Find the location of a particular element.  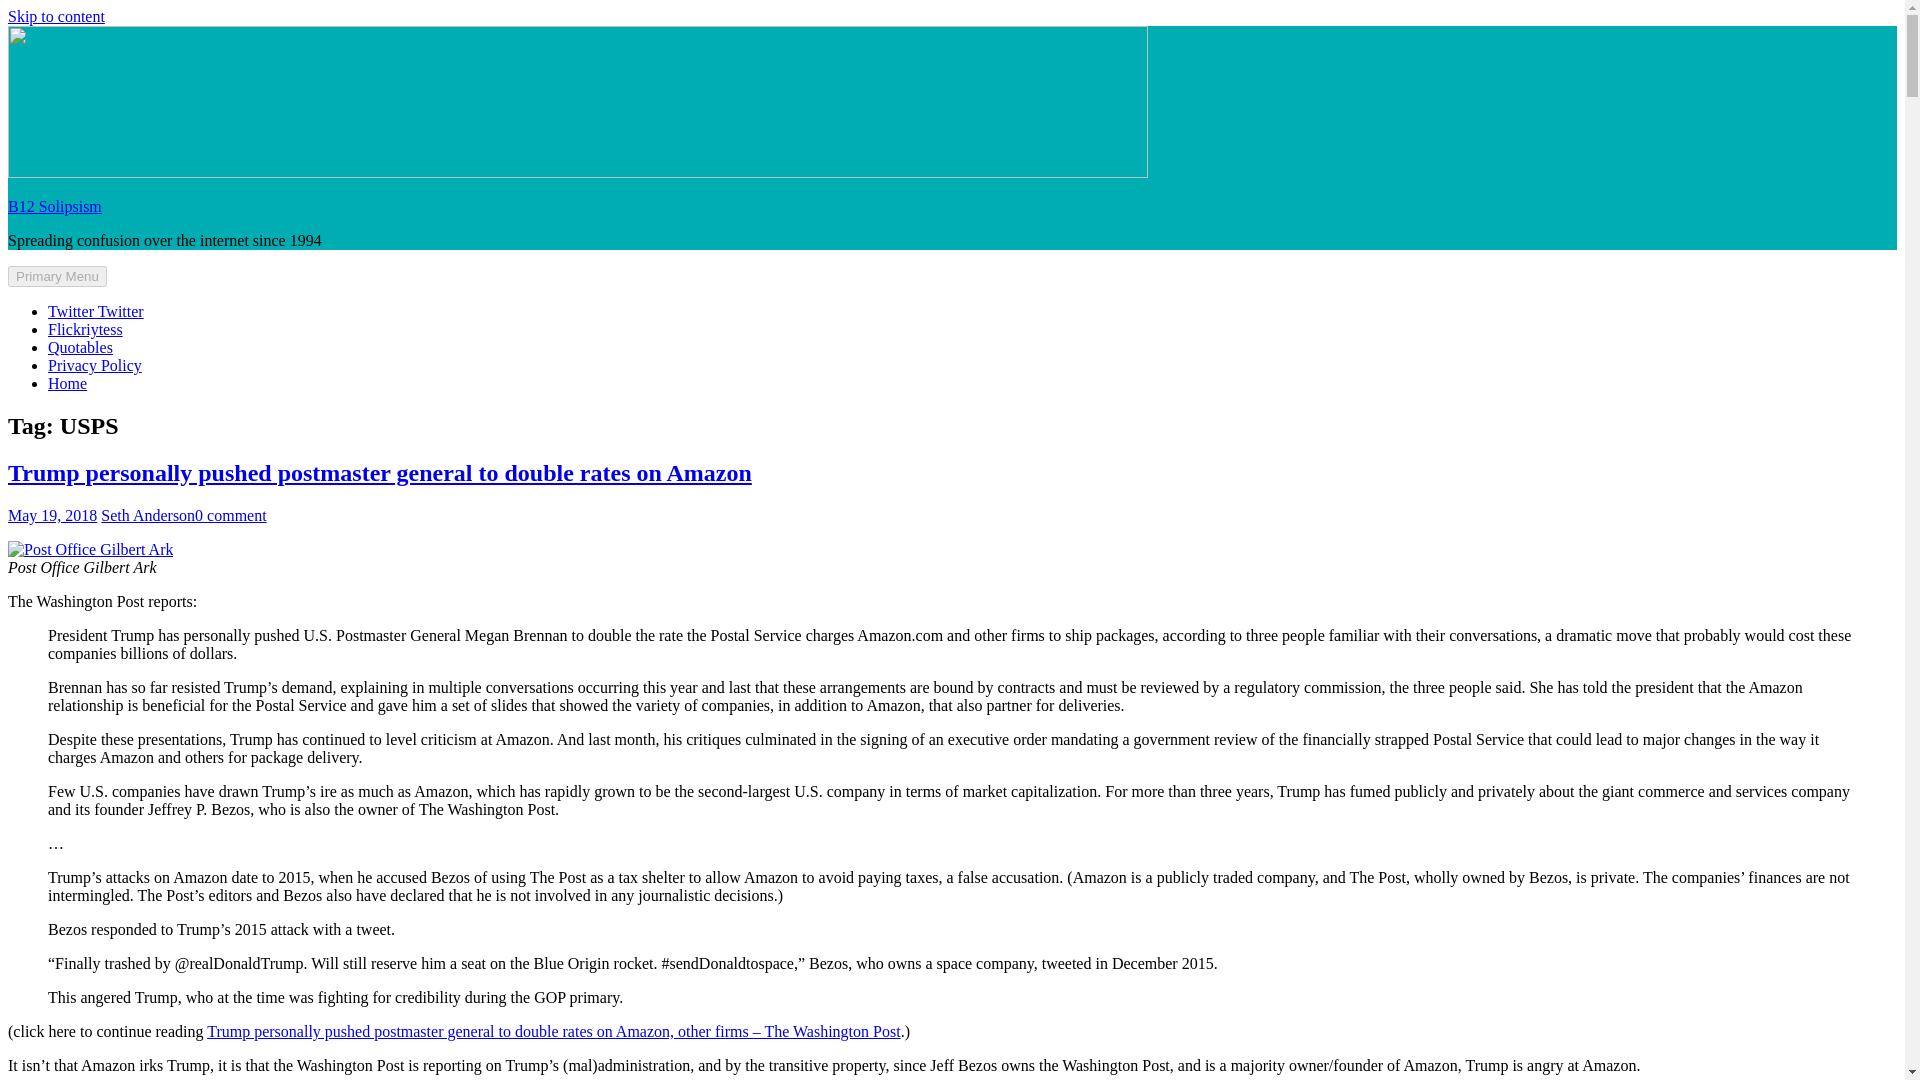

0 comment is located at coordinates (230, 514).